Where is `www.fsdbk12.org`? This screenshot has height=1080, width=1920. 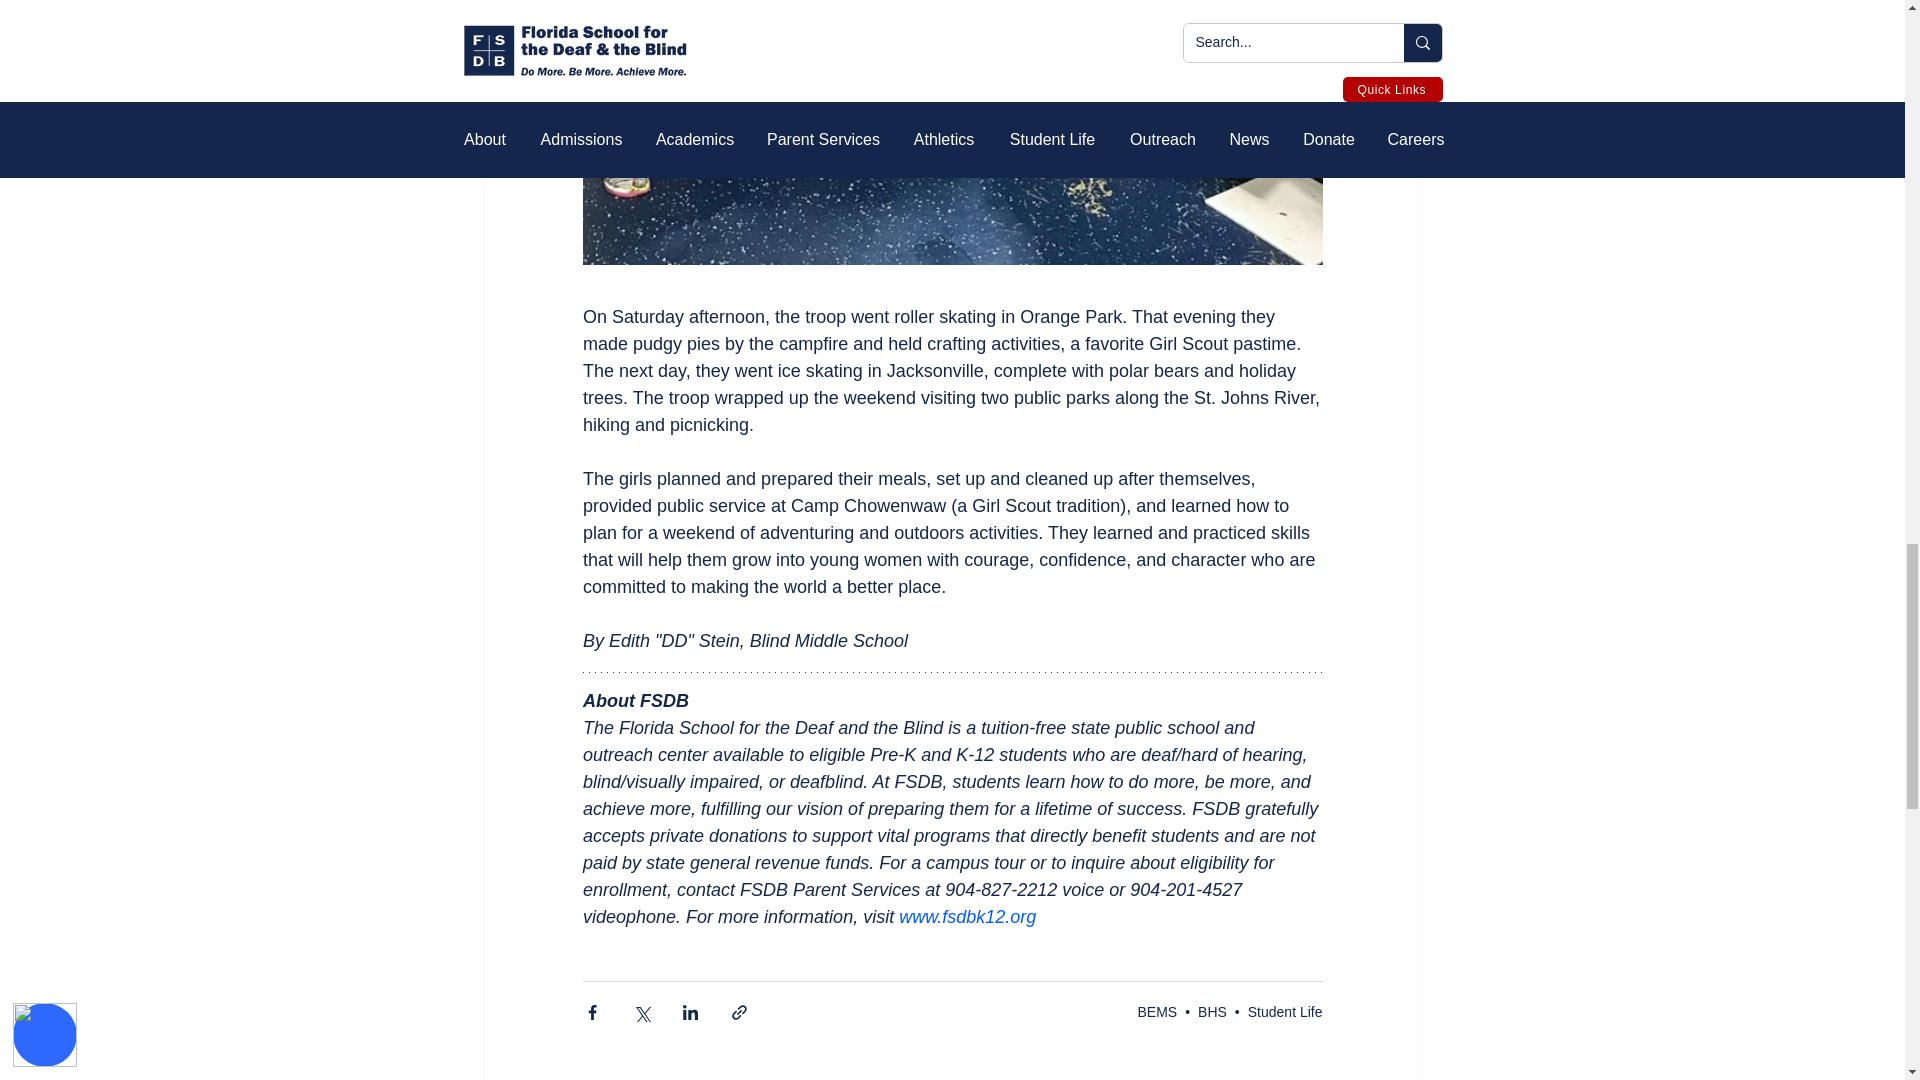
www.fsdbk12.org is located at coordinates (967, 916).